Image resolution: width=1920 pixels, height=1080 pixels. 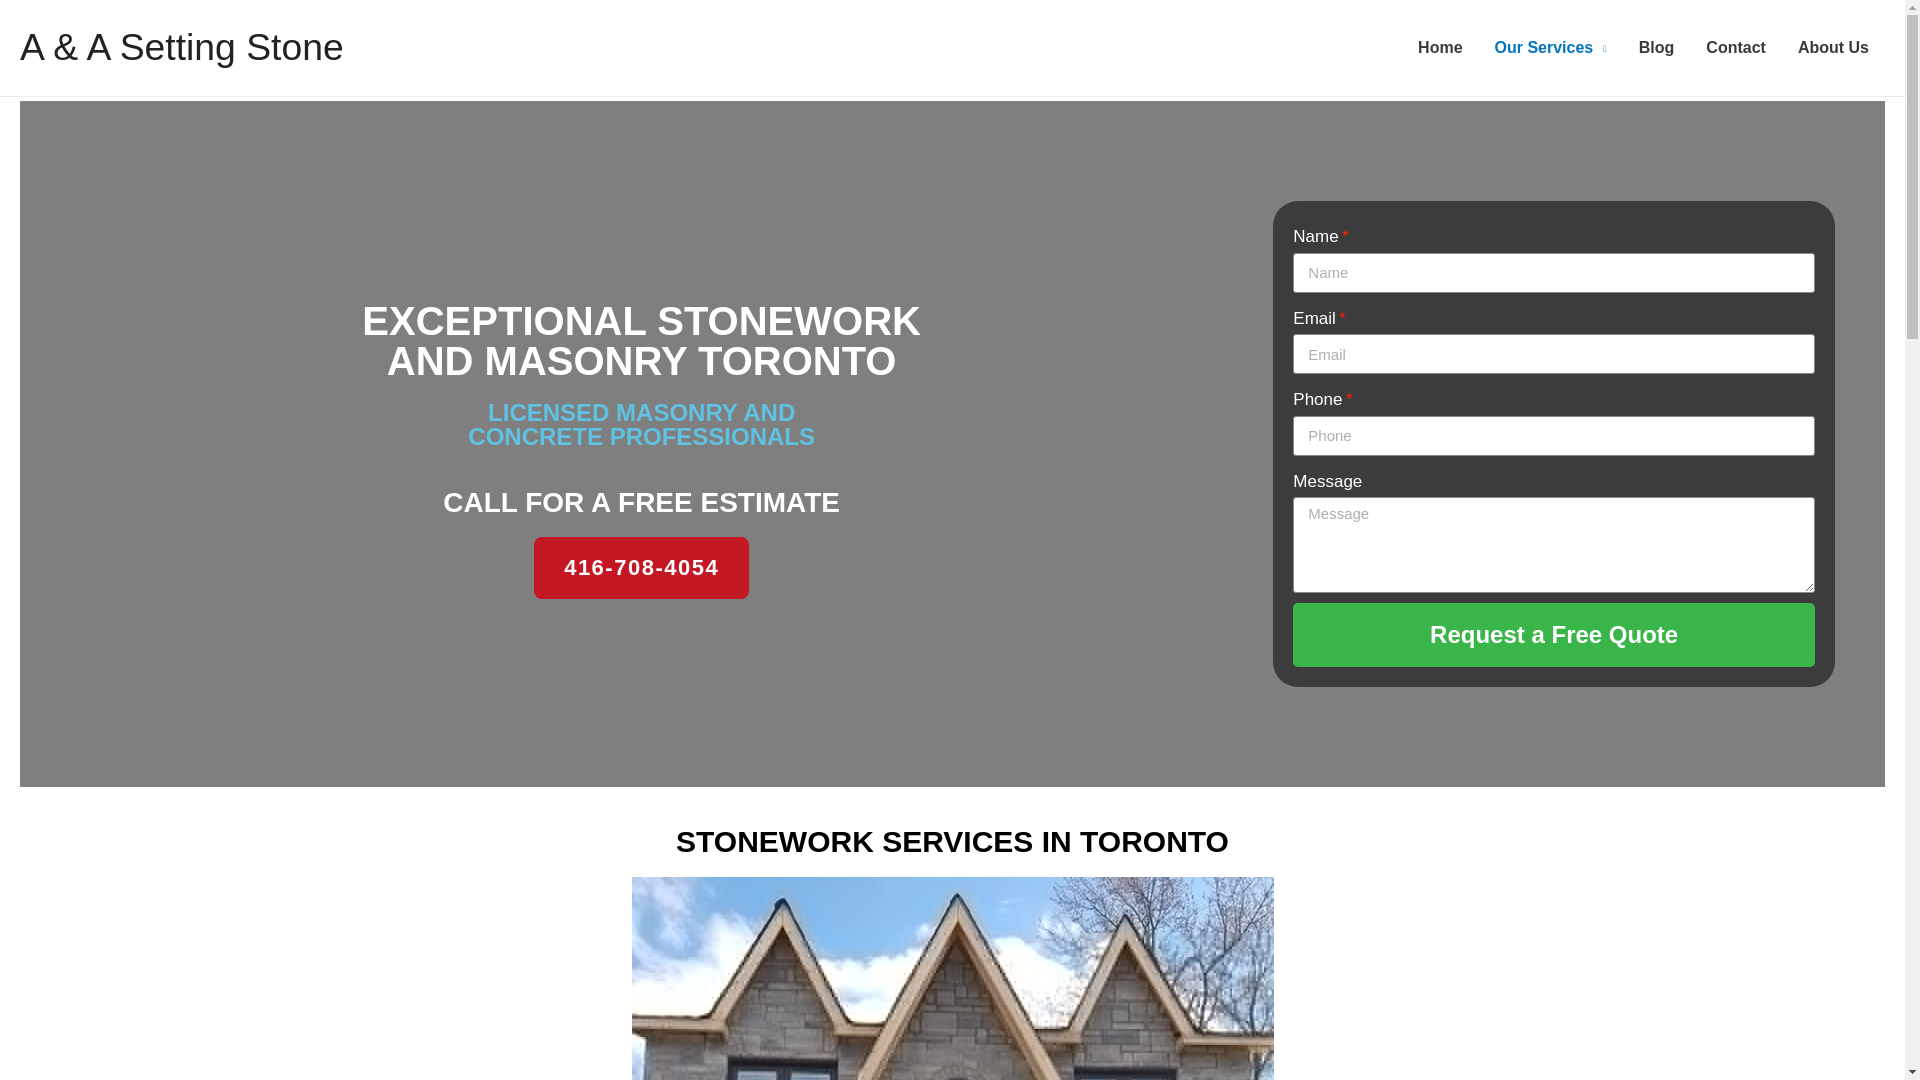 What do you see at coordinates (1833, 48) in the screenshot?
I see `About Us` at bounding box center [1833, 48].